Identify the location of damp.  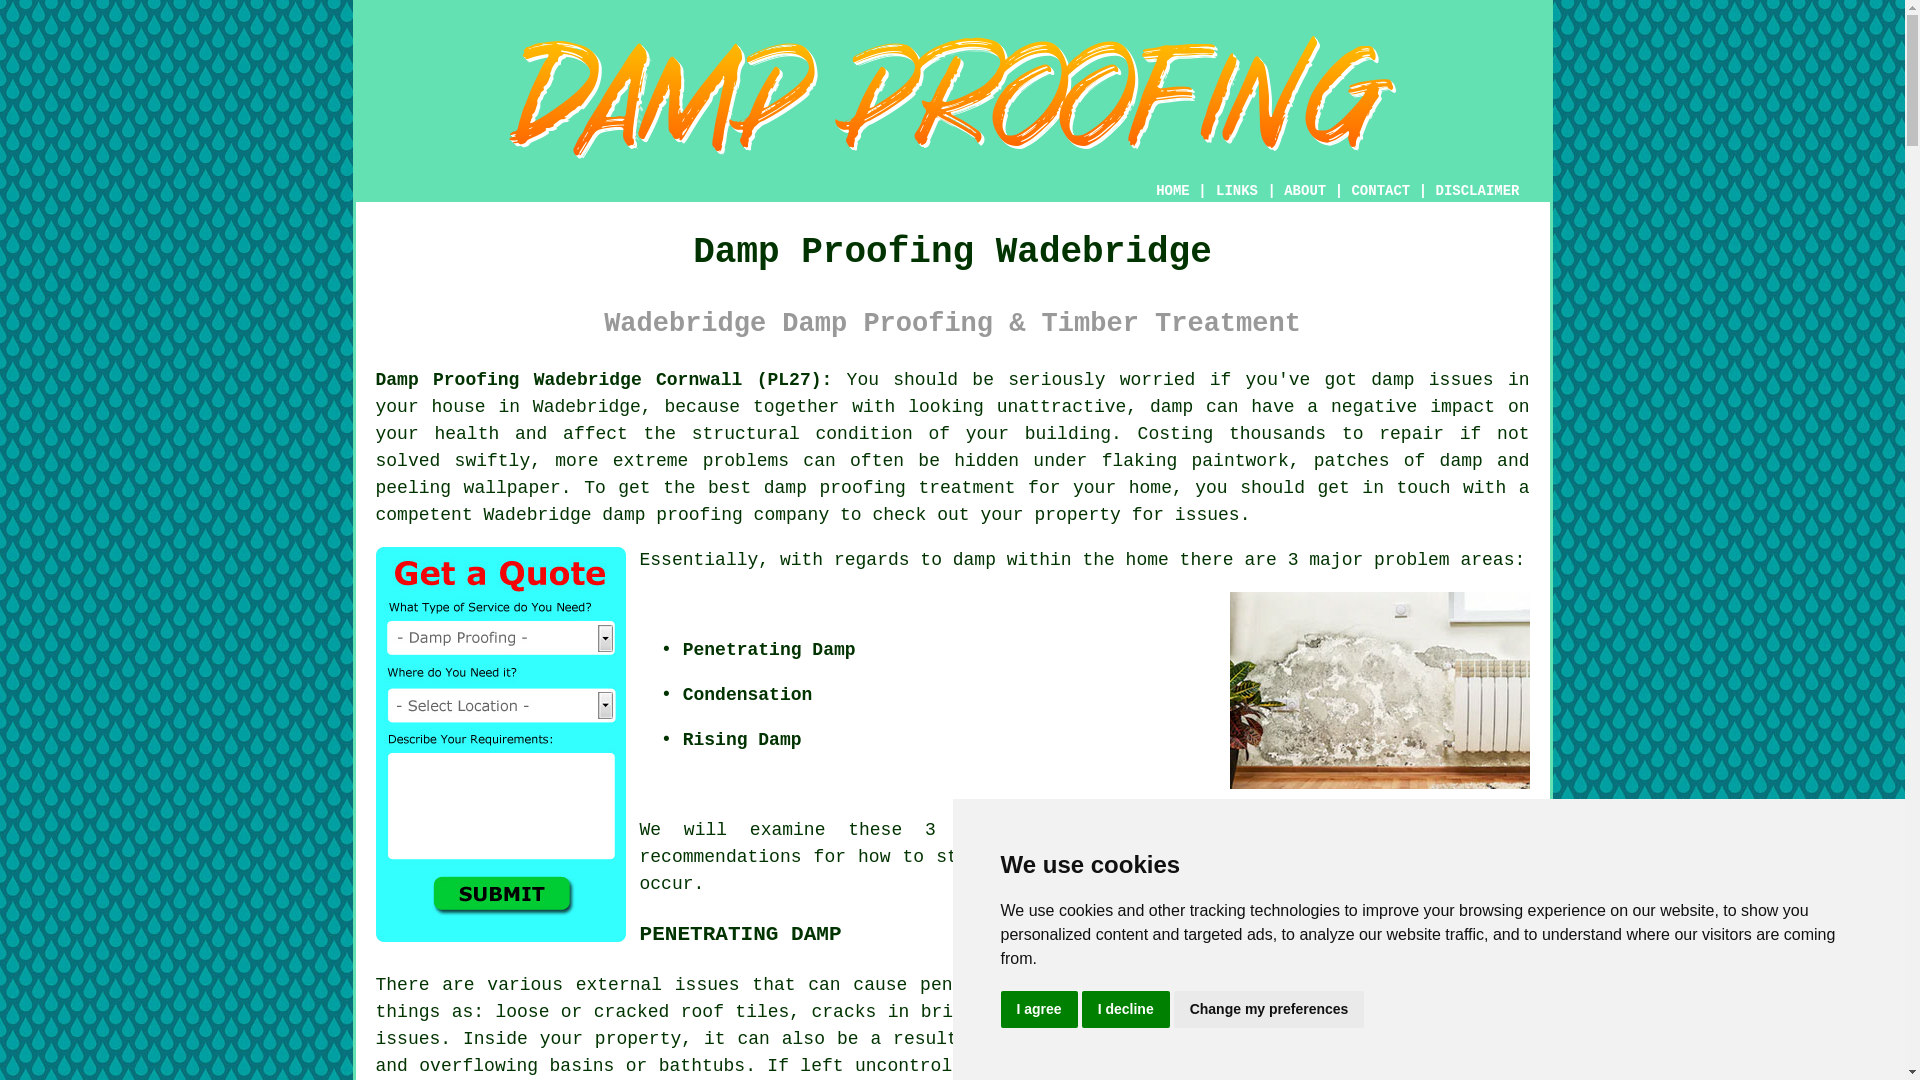
(974, 560).